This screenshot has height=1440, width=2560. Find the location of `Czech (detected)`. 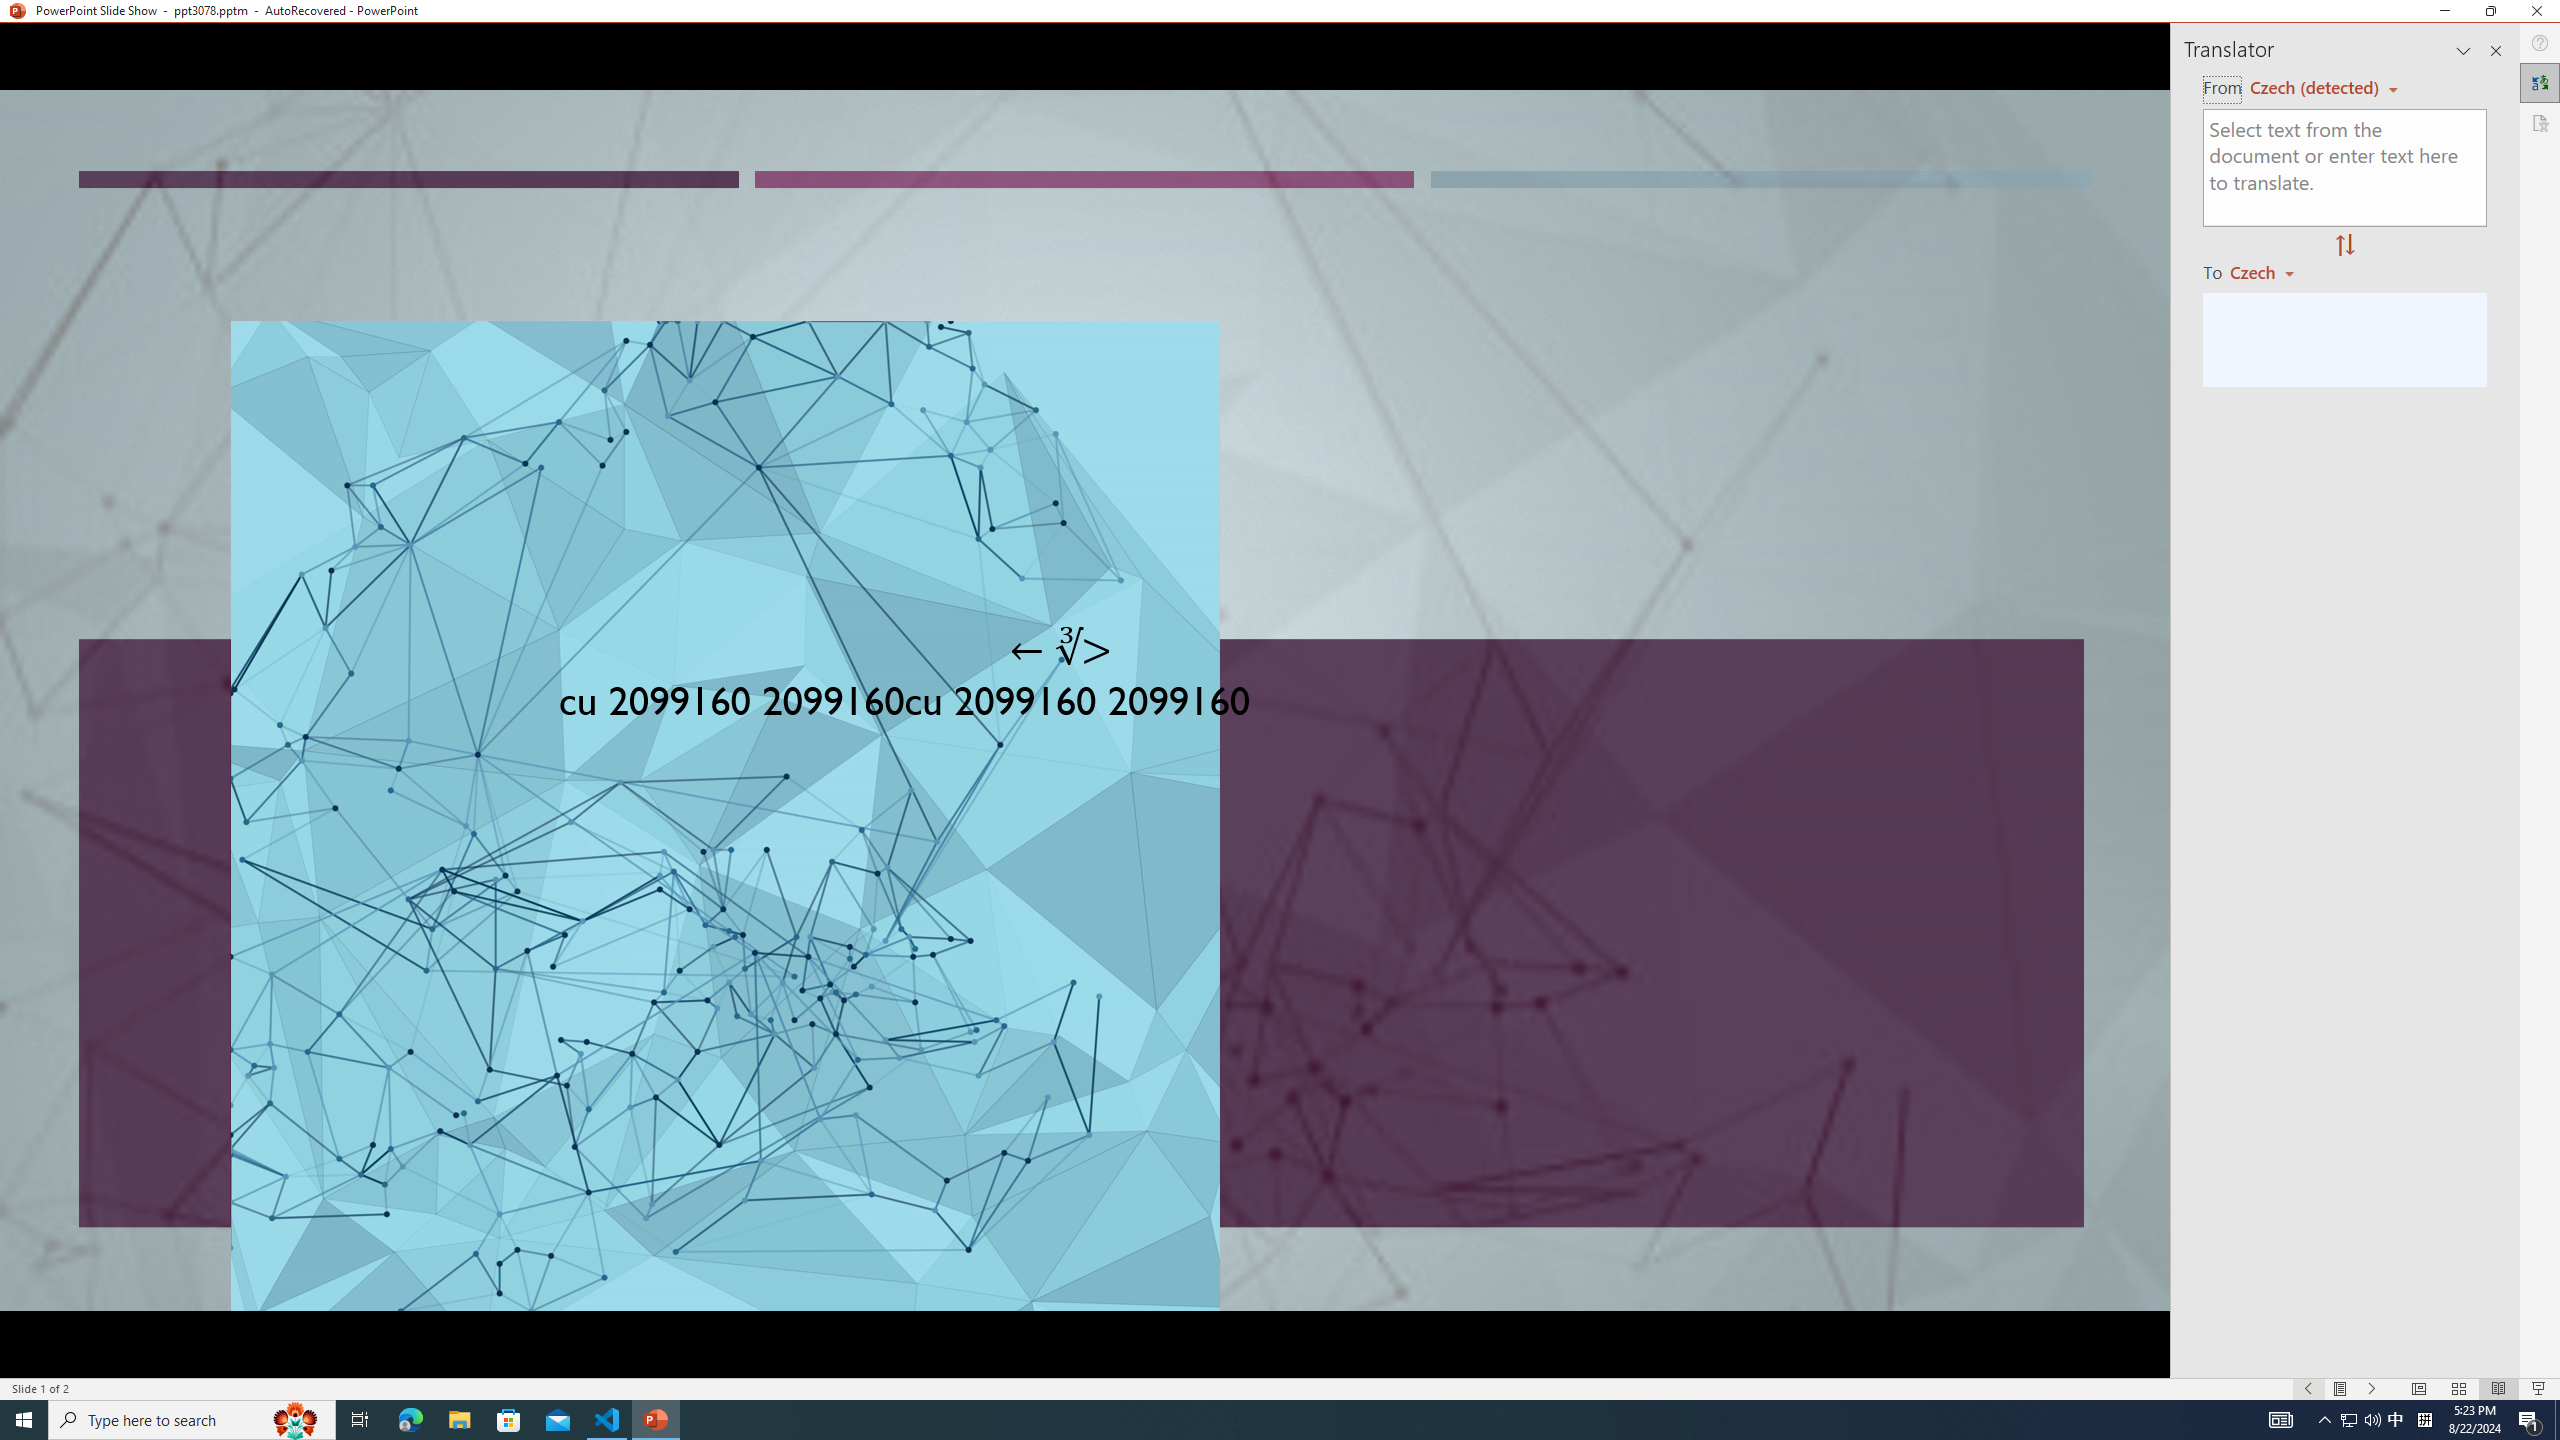

Czech (detected) is located at coordinates (2316, 88).